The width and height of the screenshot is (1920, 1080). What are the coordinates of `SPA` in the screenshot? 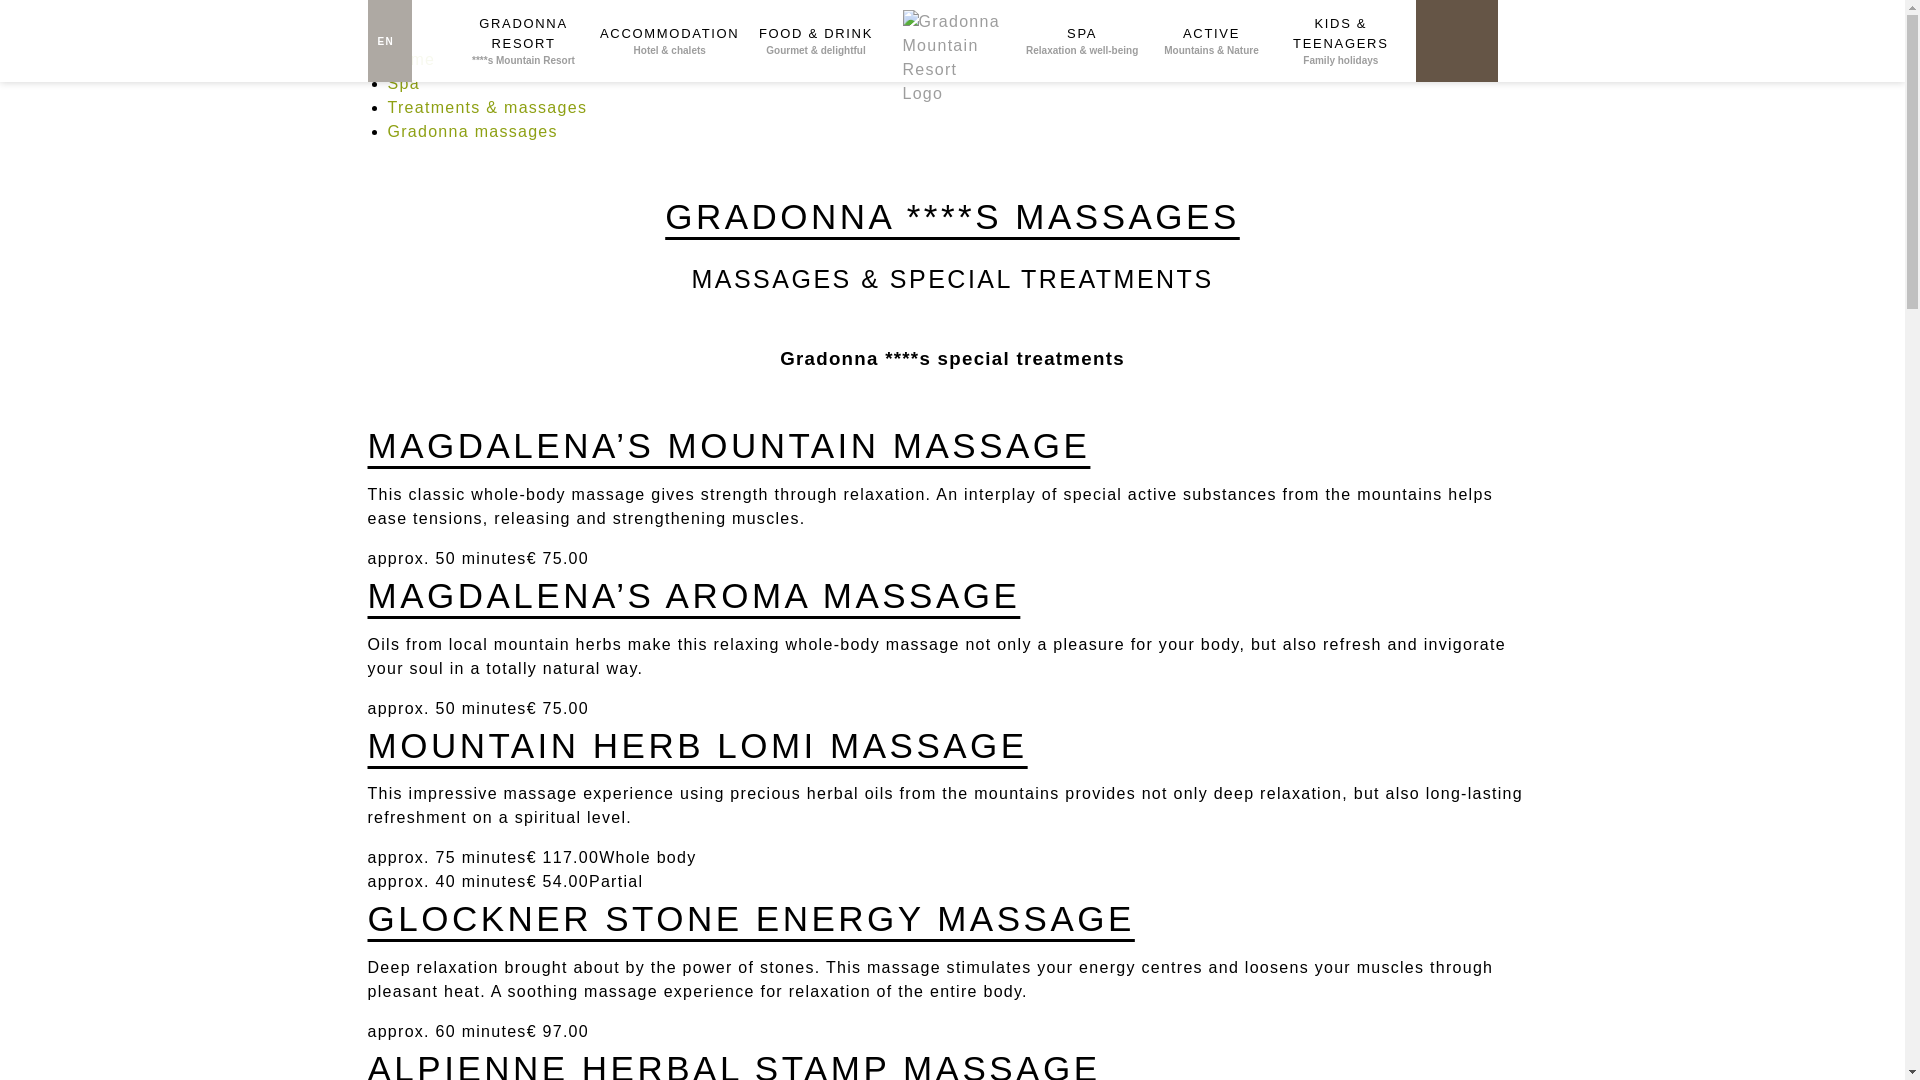 It's located at (1082, 41).